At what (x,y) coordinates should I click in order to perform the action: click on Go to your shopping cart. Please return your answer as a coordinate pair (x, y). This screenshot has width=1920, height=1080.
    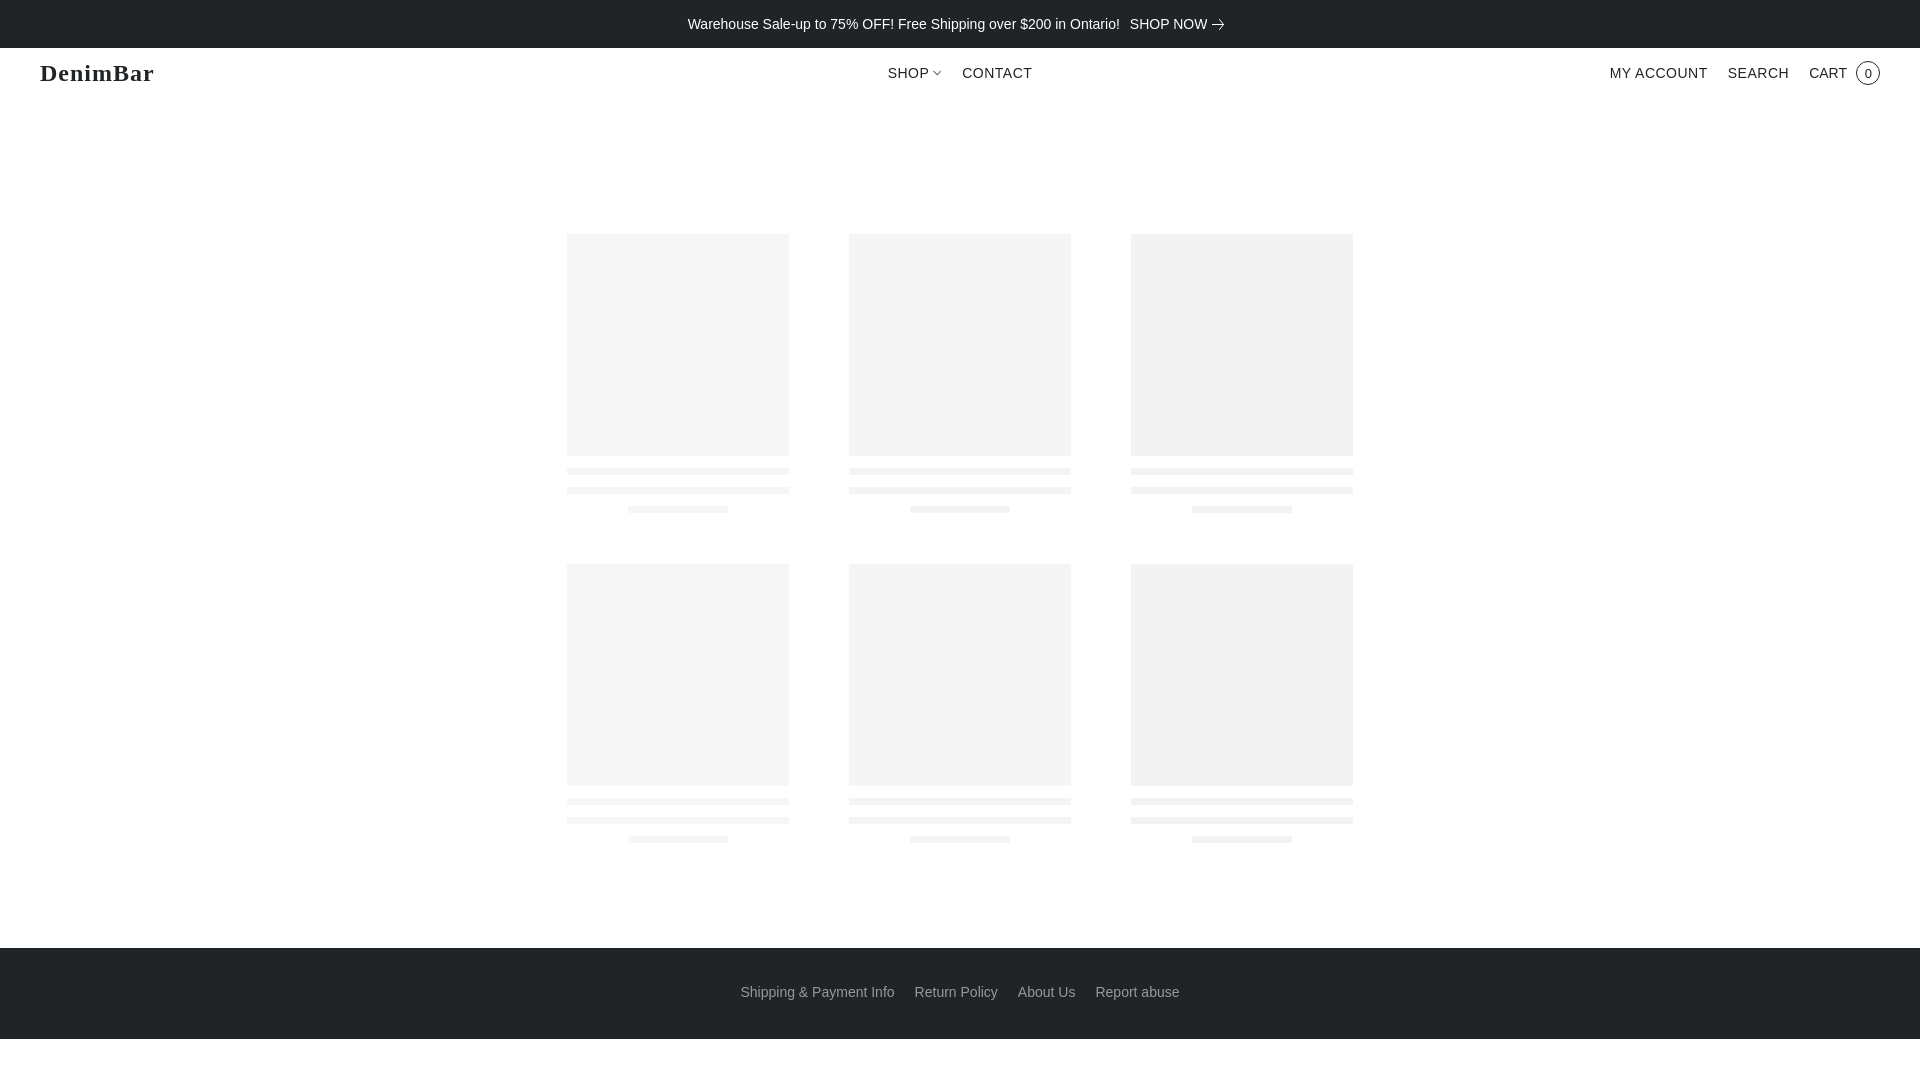
    Looking at the image, I should click on (1844, 72).